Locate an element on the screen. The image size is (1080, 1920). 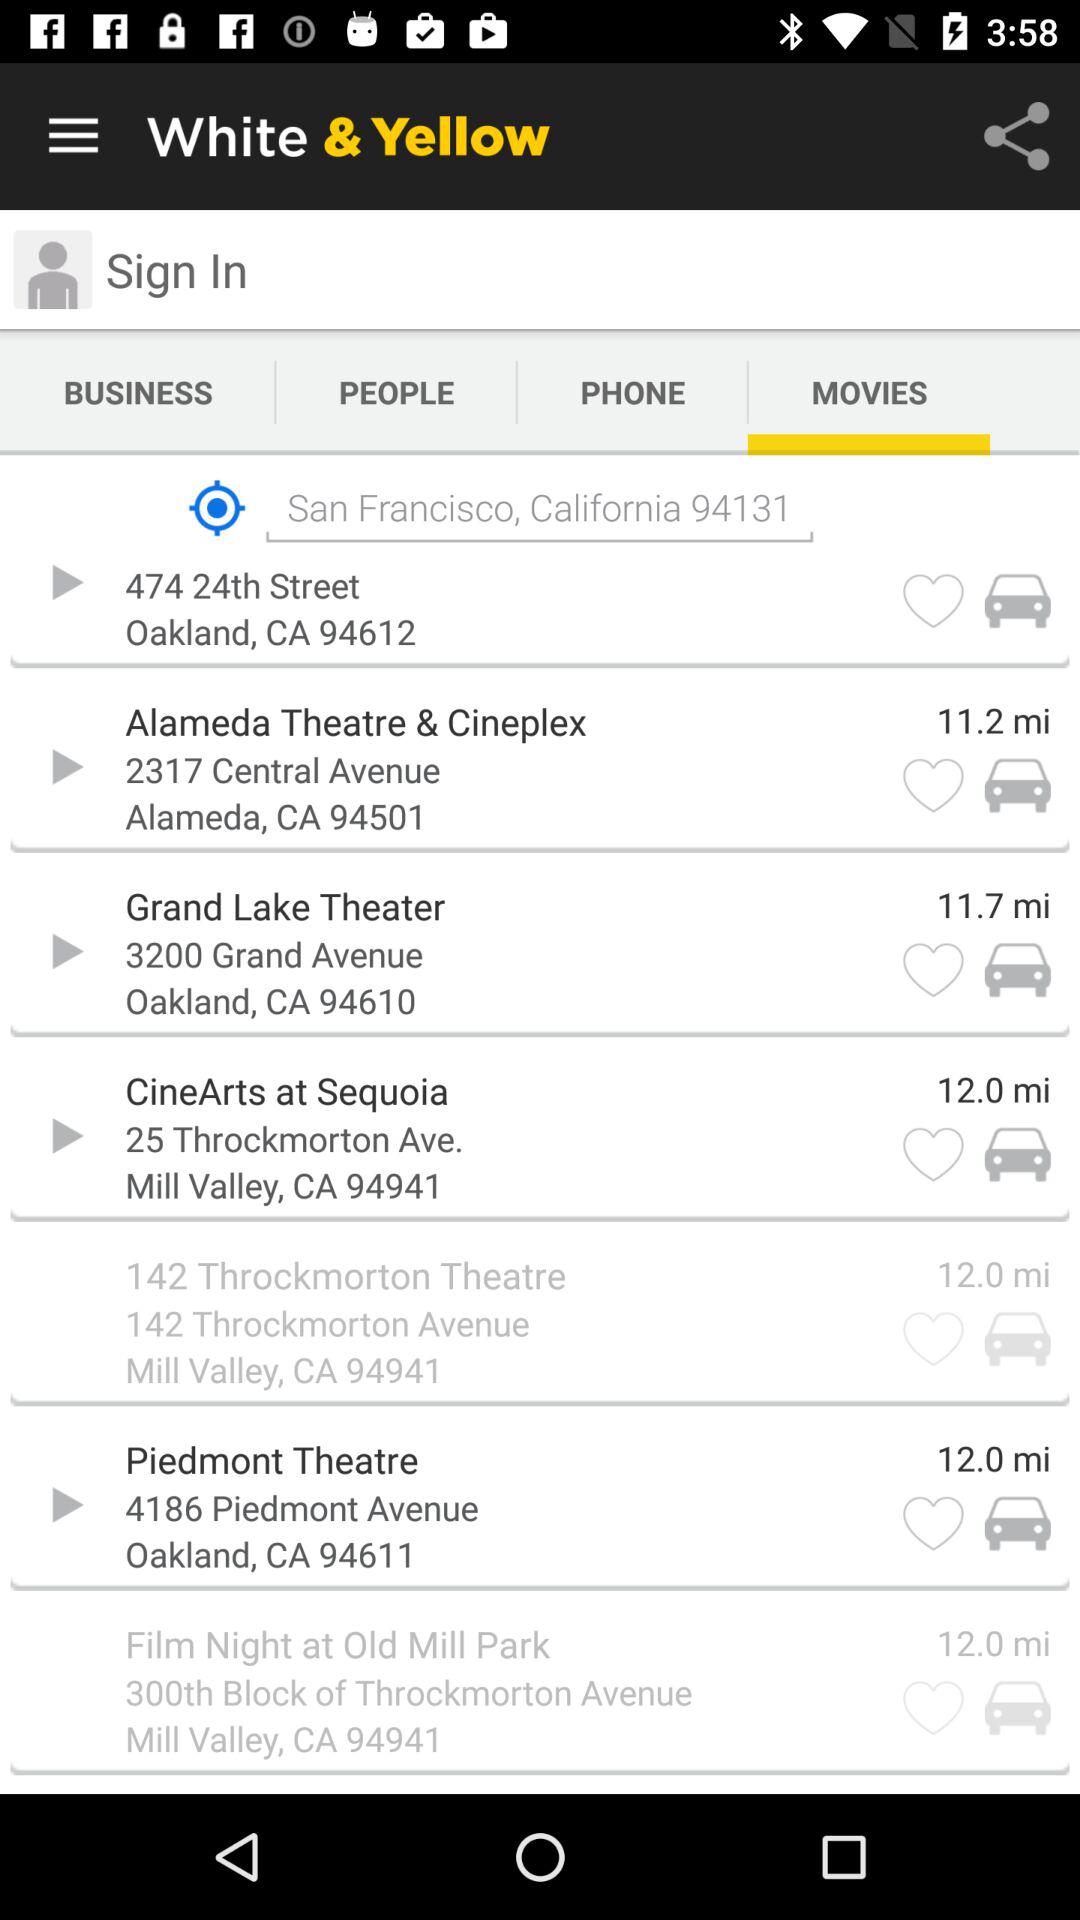
open the business is located at coordinates (138, 392).